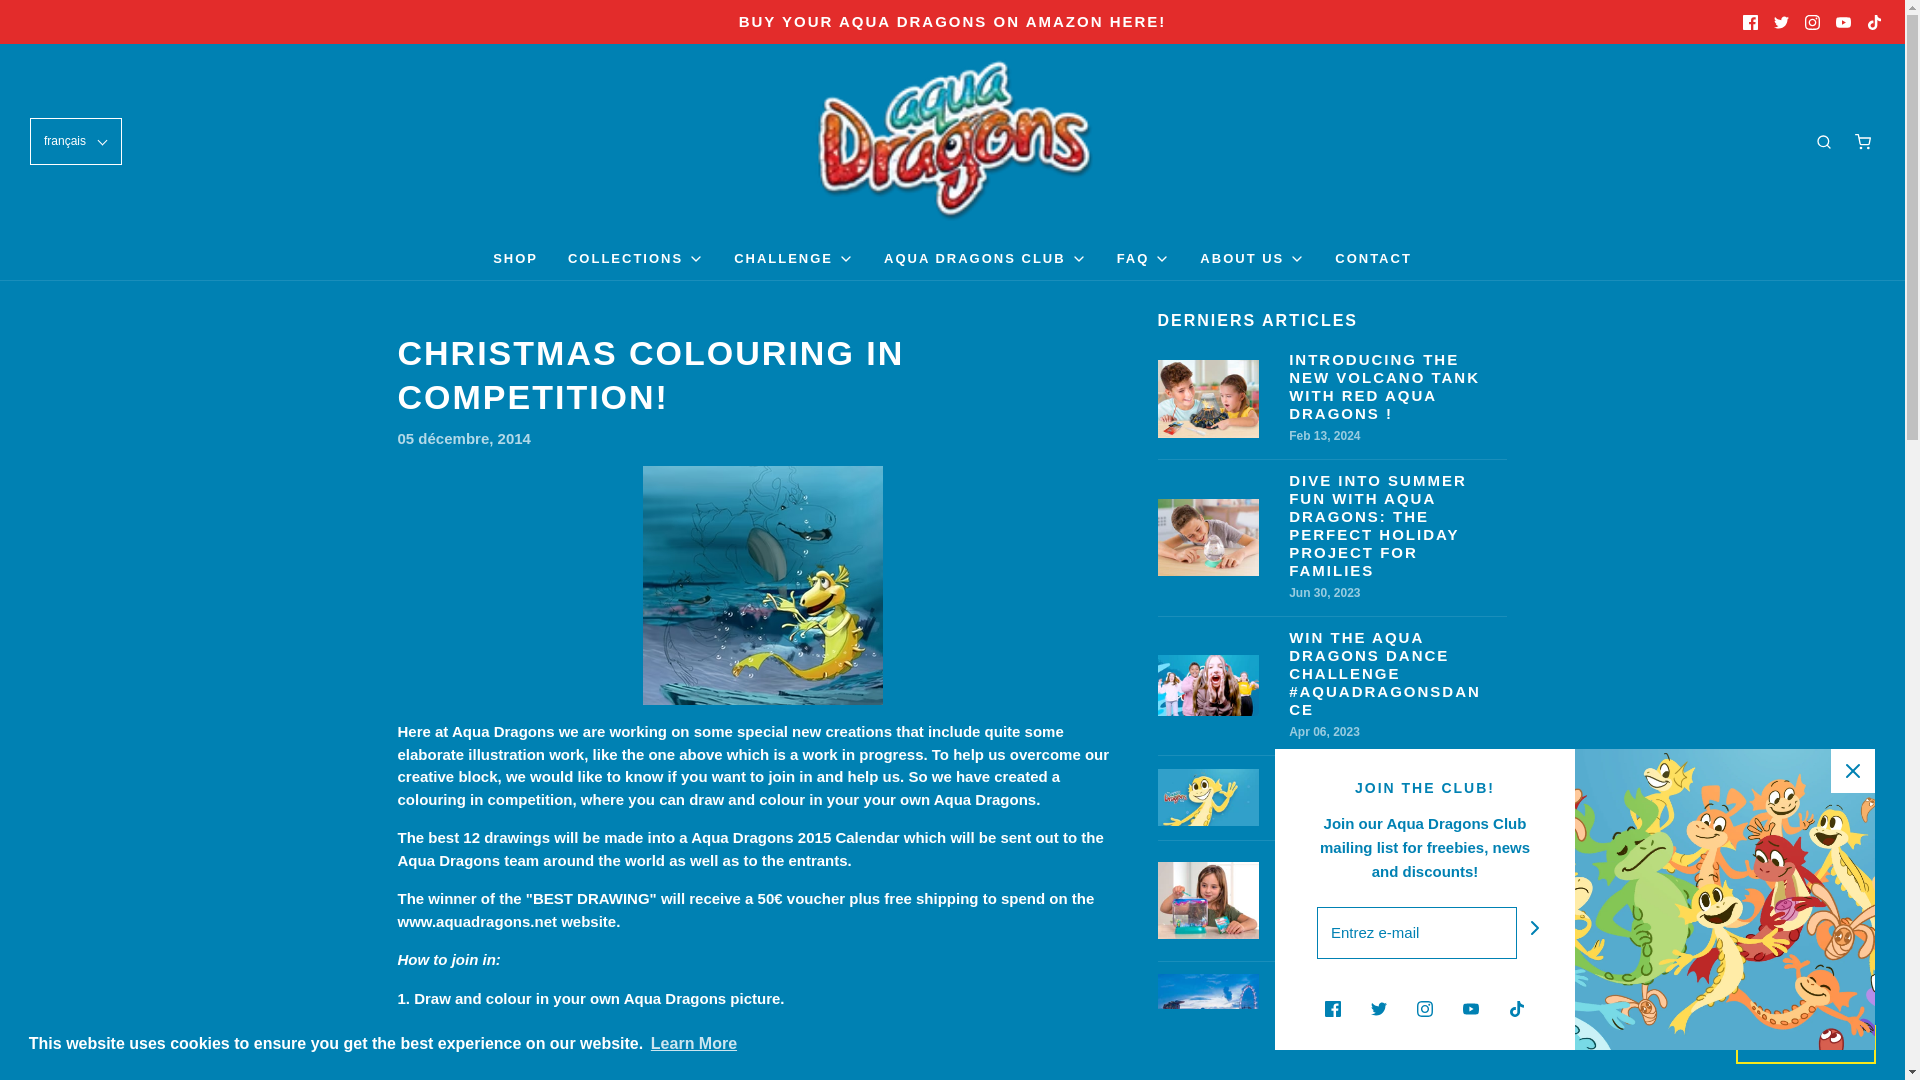  What do you see at coordinates (1750, 22) in the screenshot?
I see `FACEBOOK ICON` at bounding box center [1750, 22].